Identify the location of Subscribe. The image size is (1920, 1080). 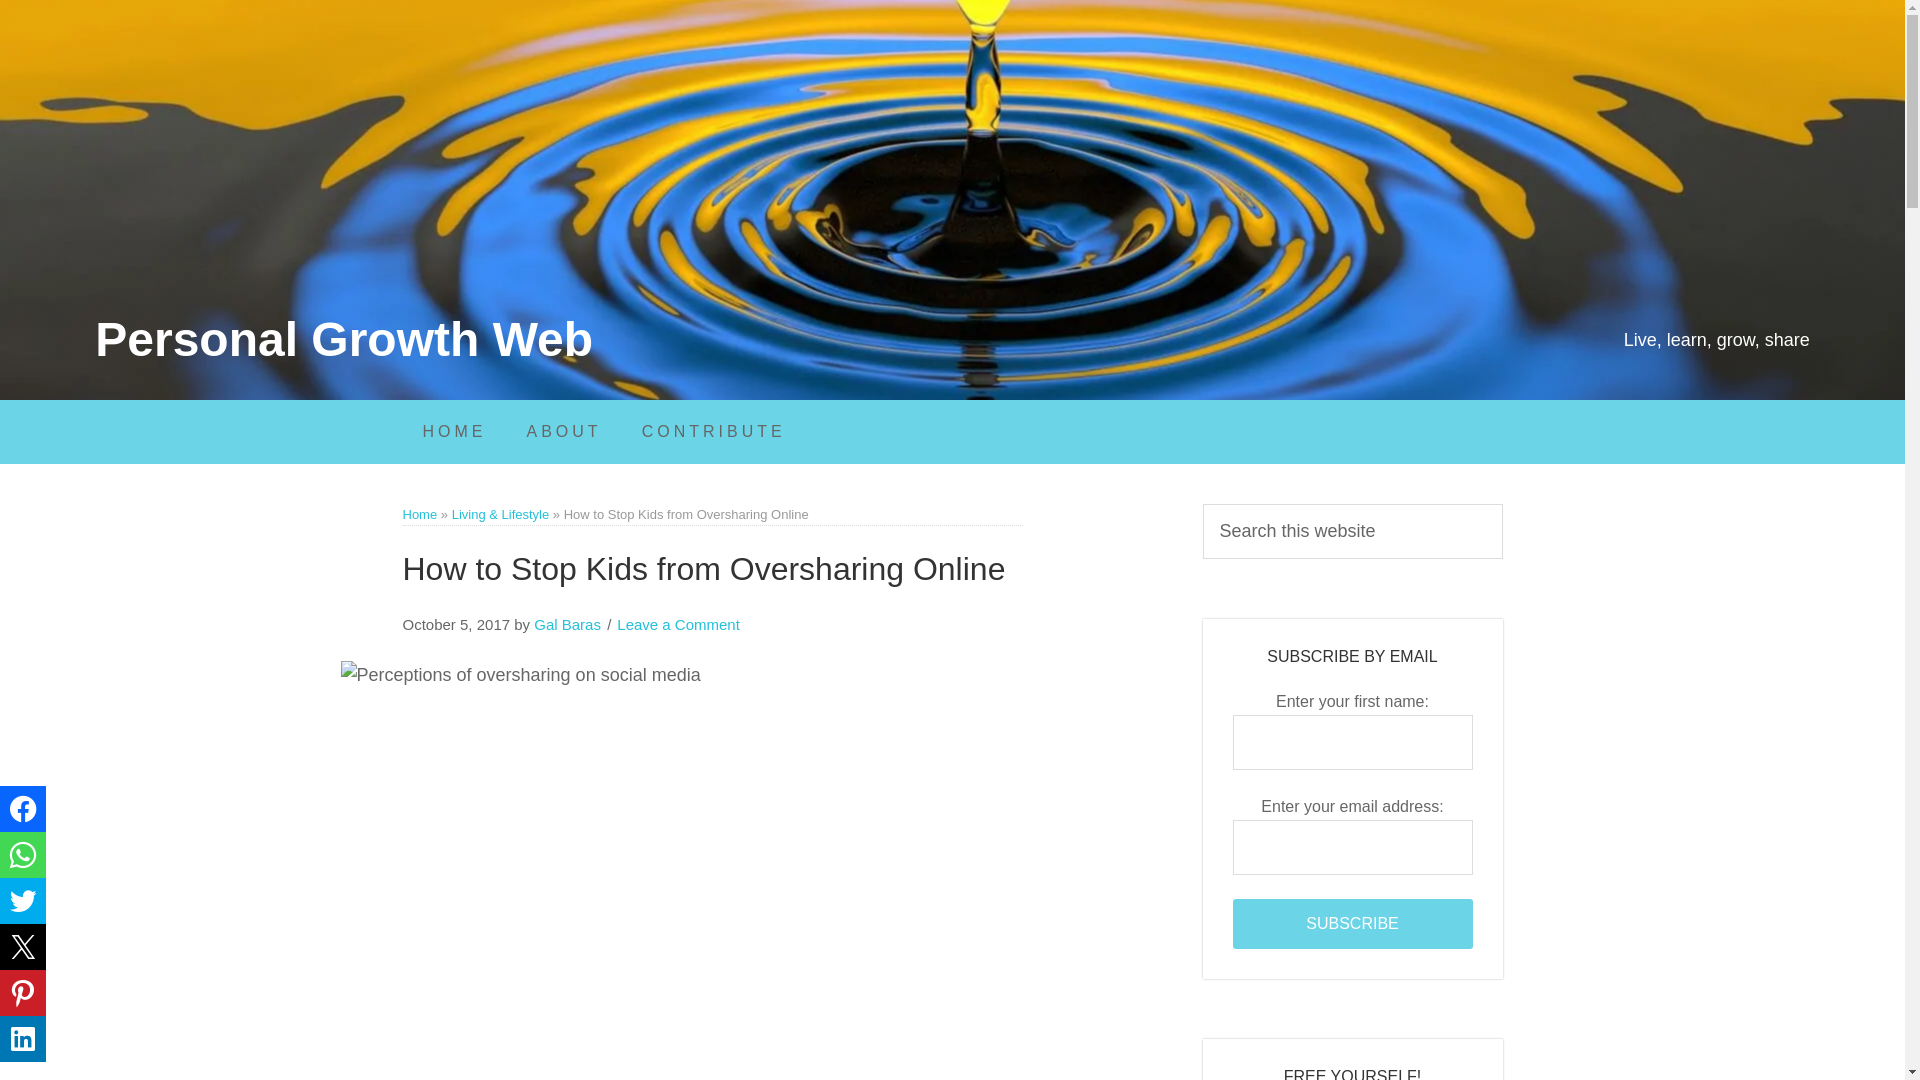
(1352, 924).